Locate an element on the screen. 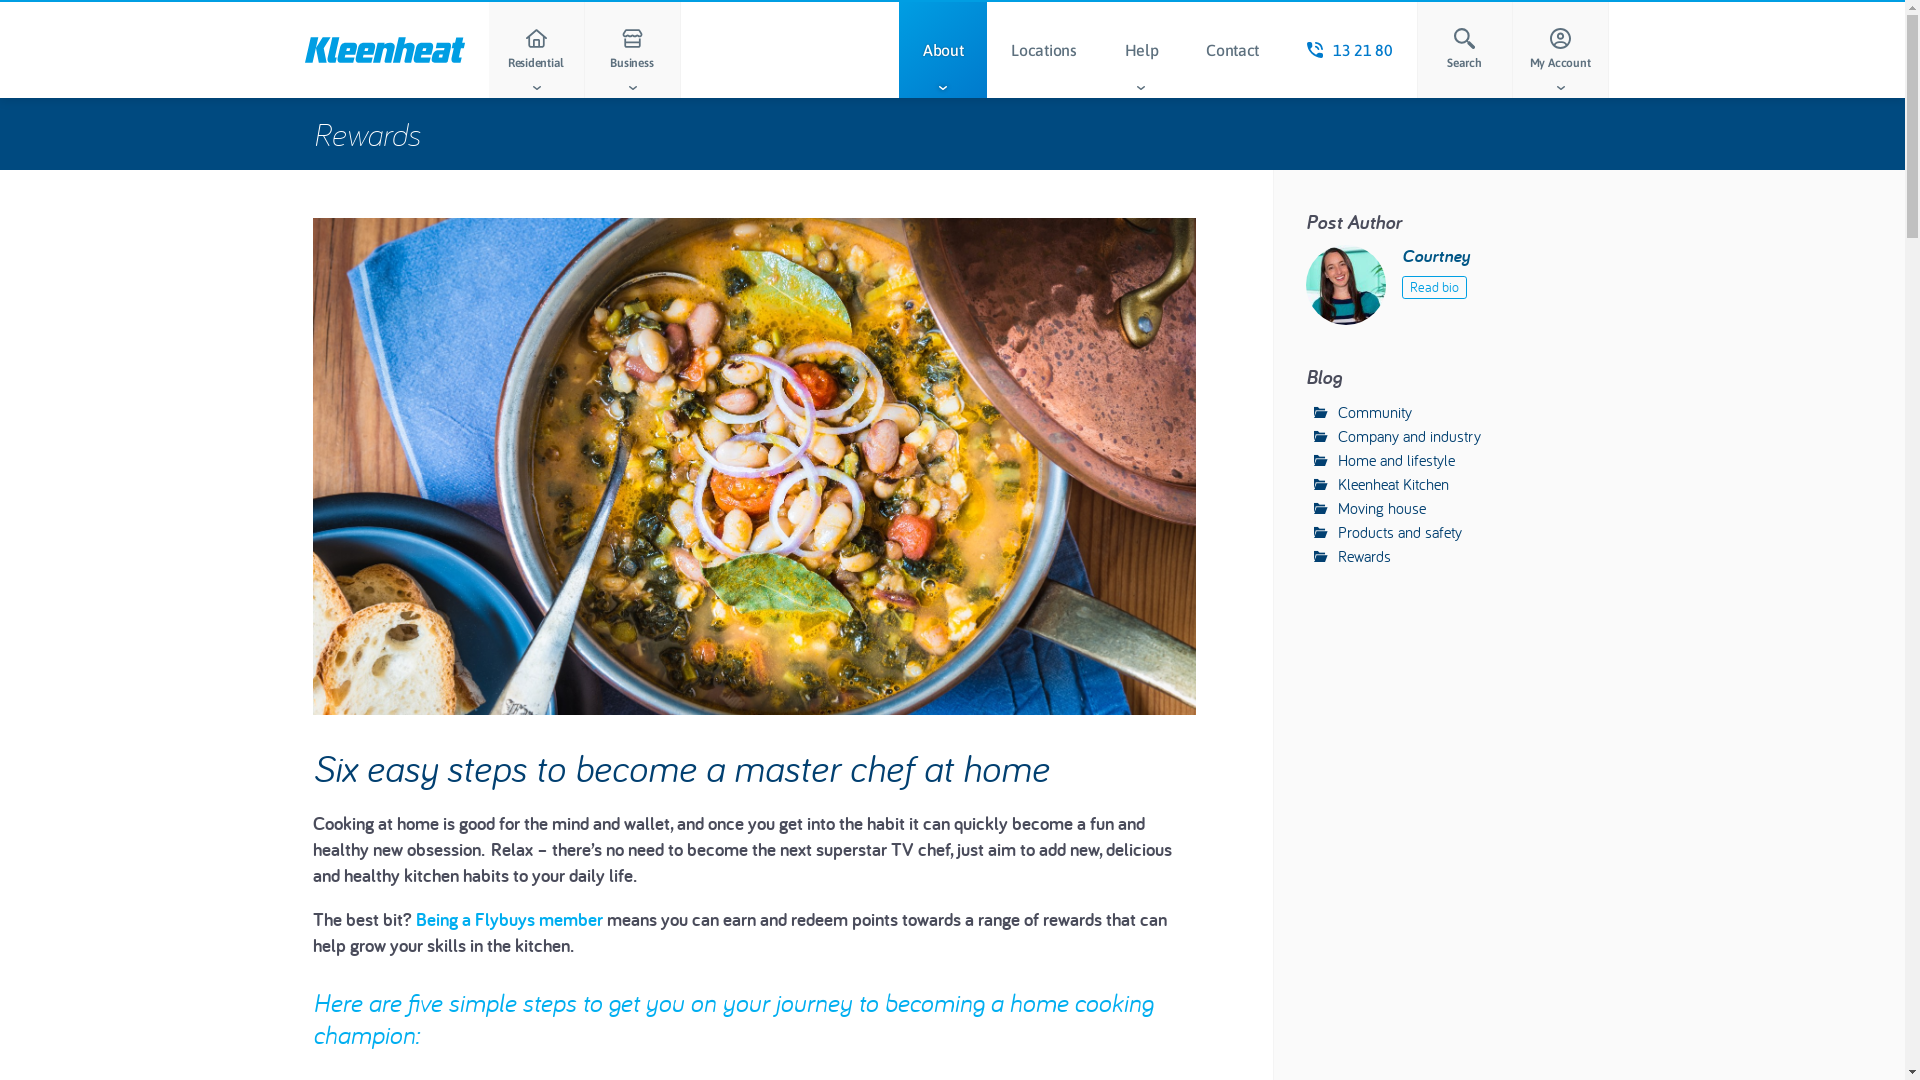 This screenshot has height=1080, width=1920. Help is located at coordinates (1142, 50).